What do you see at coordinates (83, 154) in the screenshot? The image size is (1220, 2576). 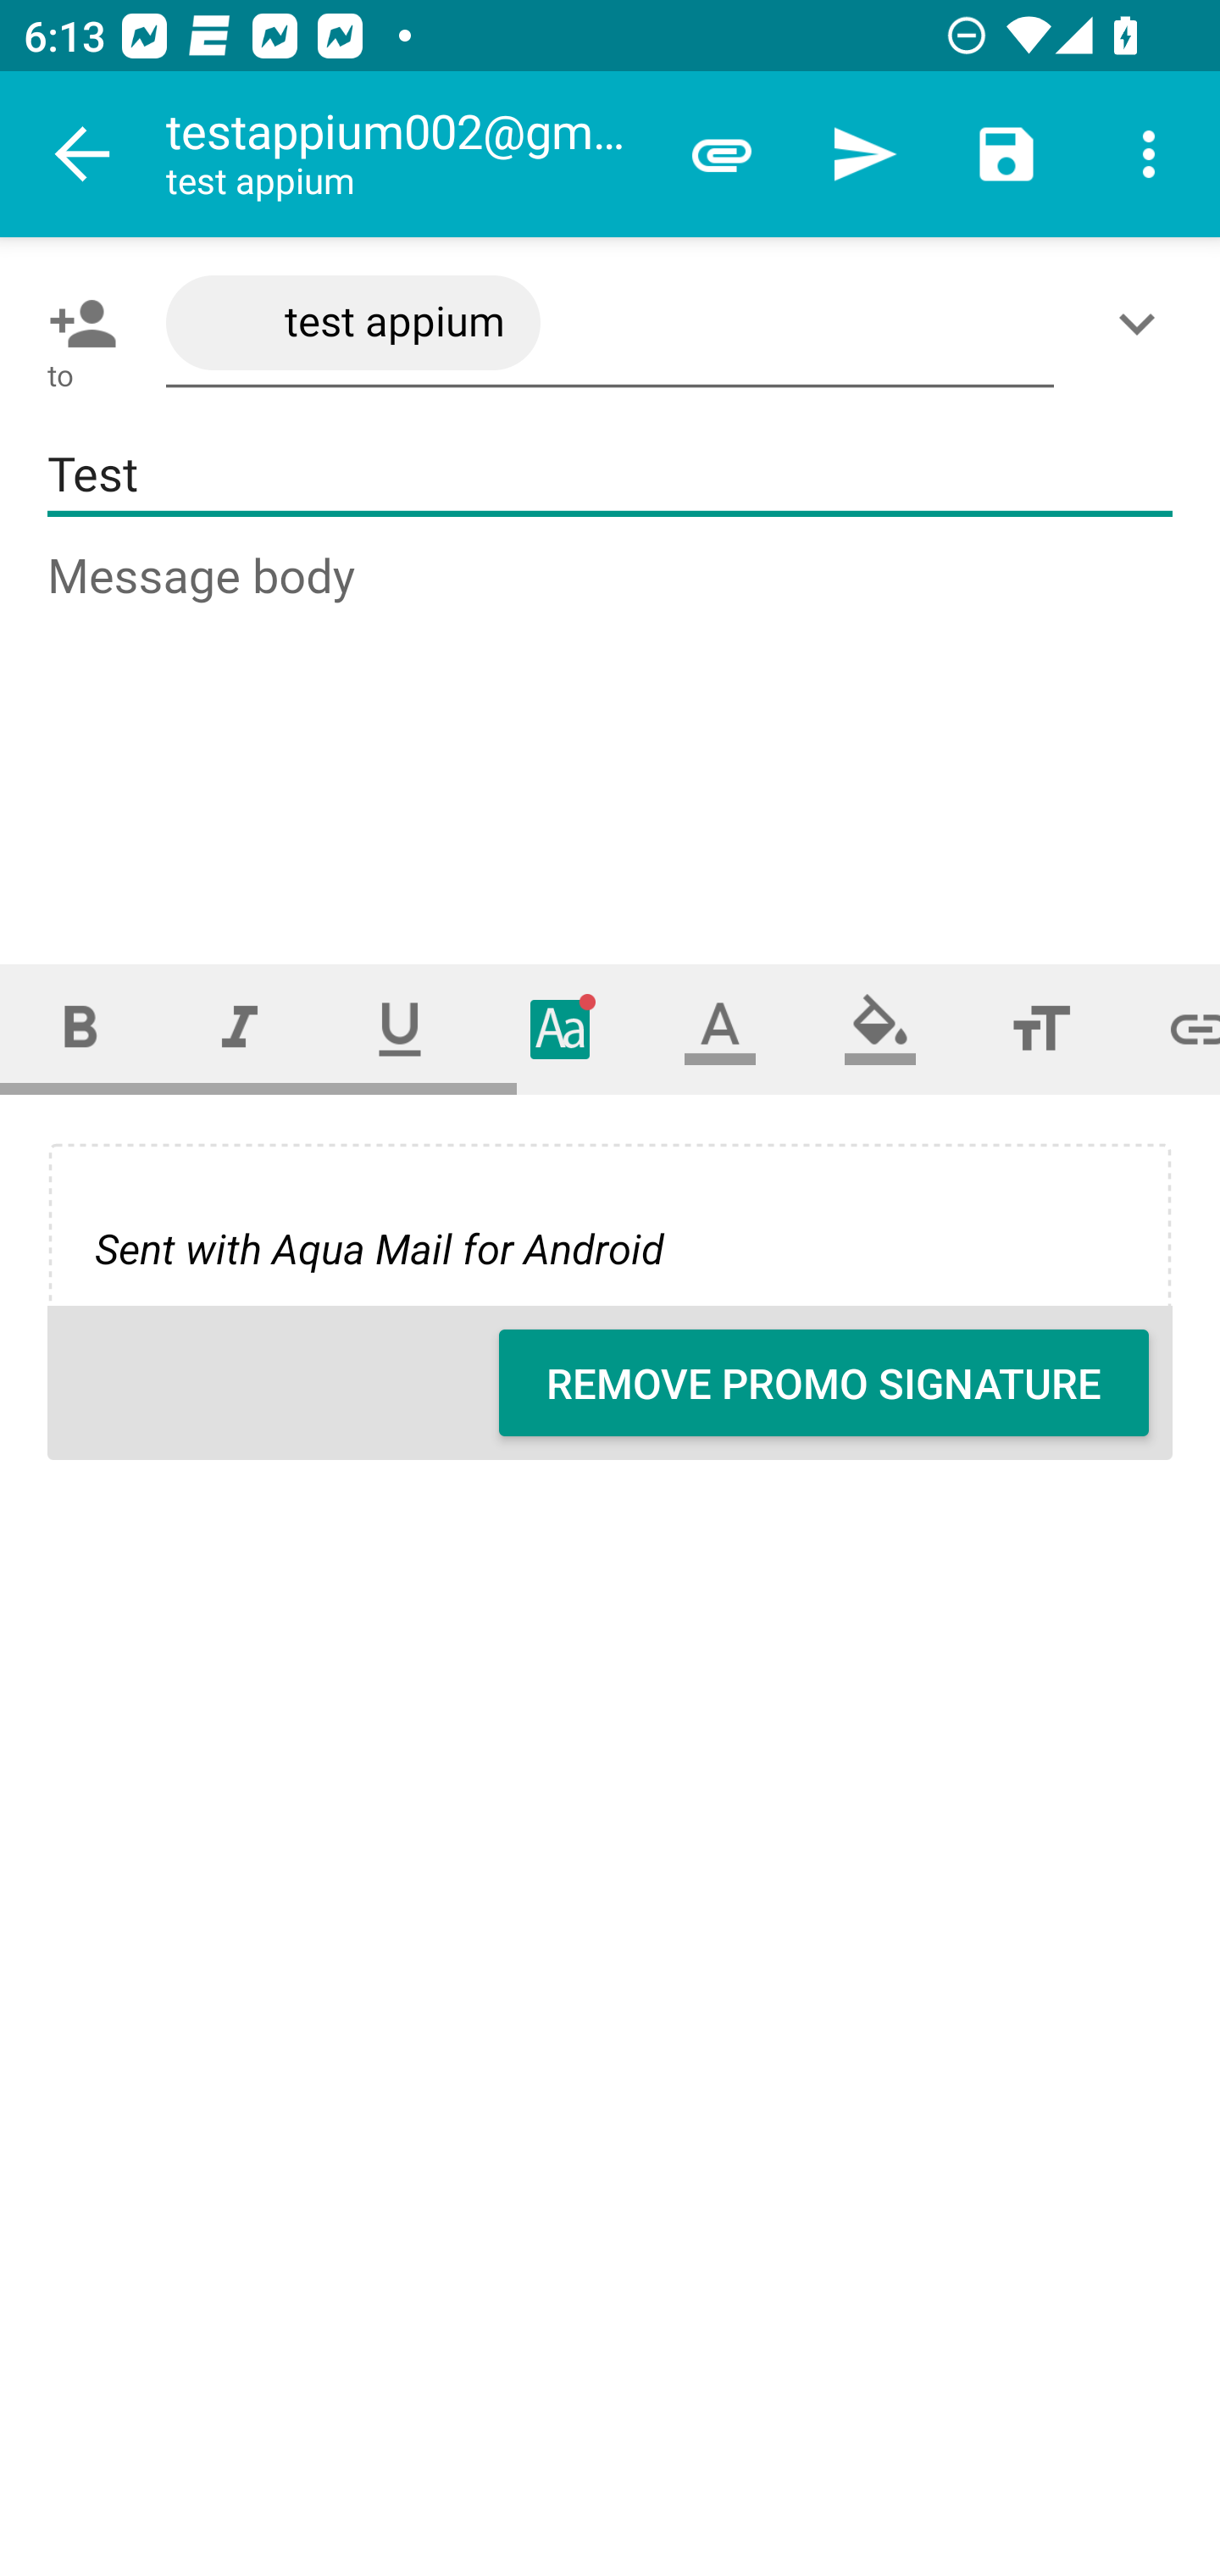 I see `Navigate up` at bounding box center [83, 154].